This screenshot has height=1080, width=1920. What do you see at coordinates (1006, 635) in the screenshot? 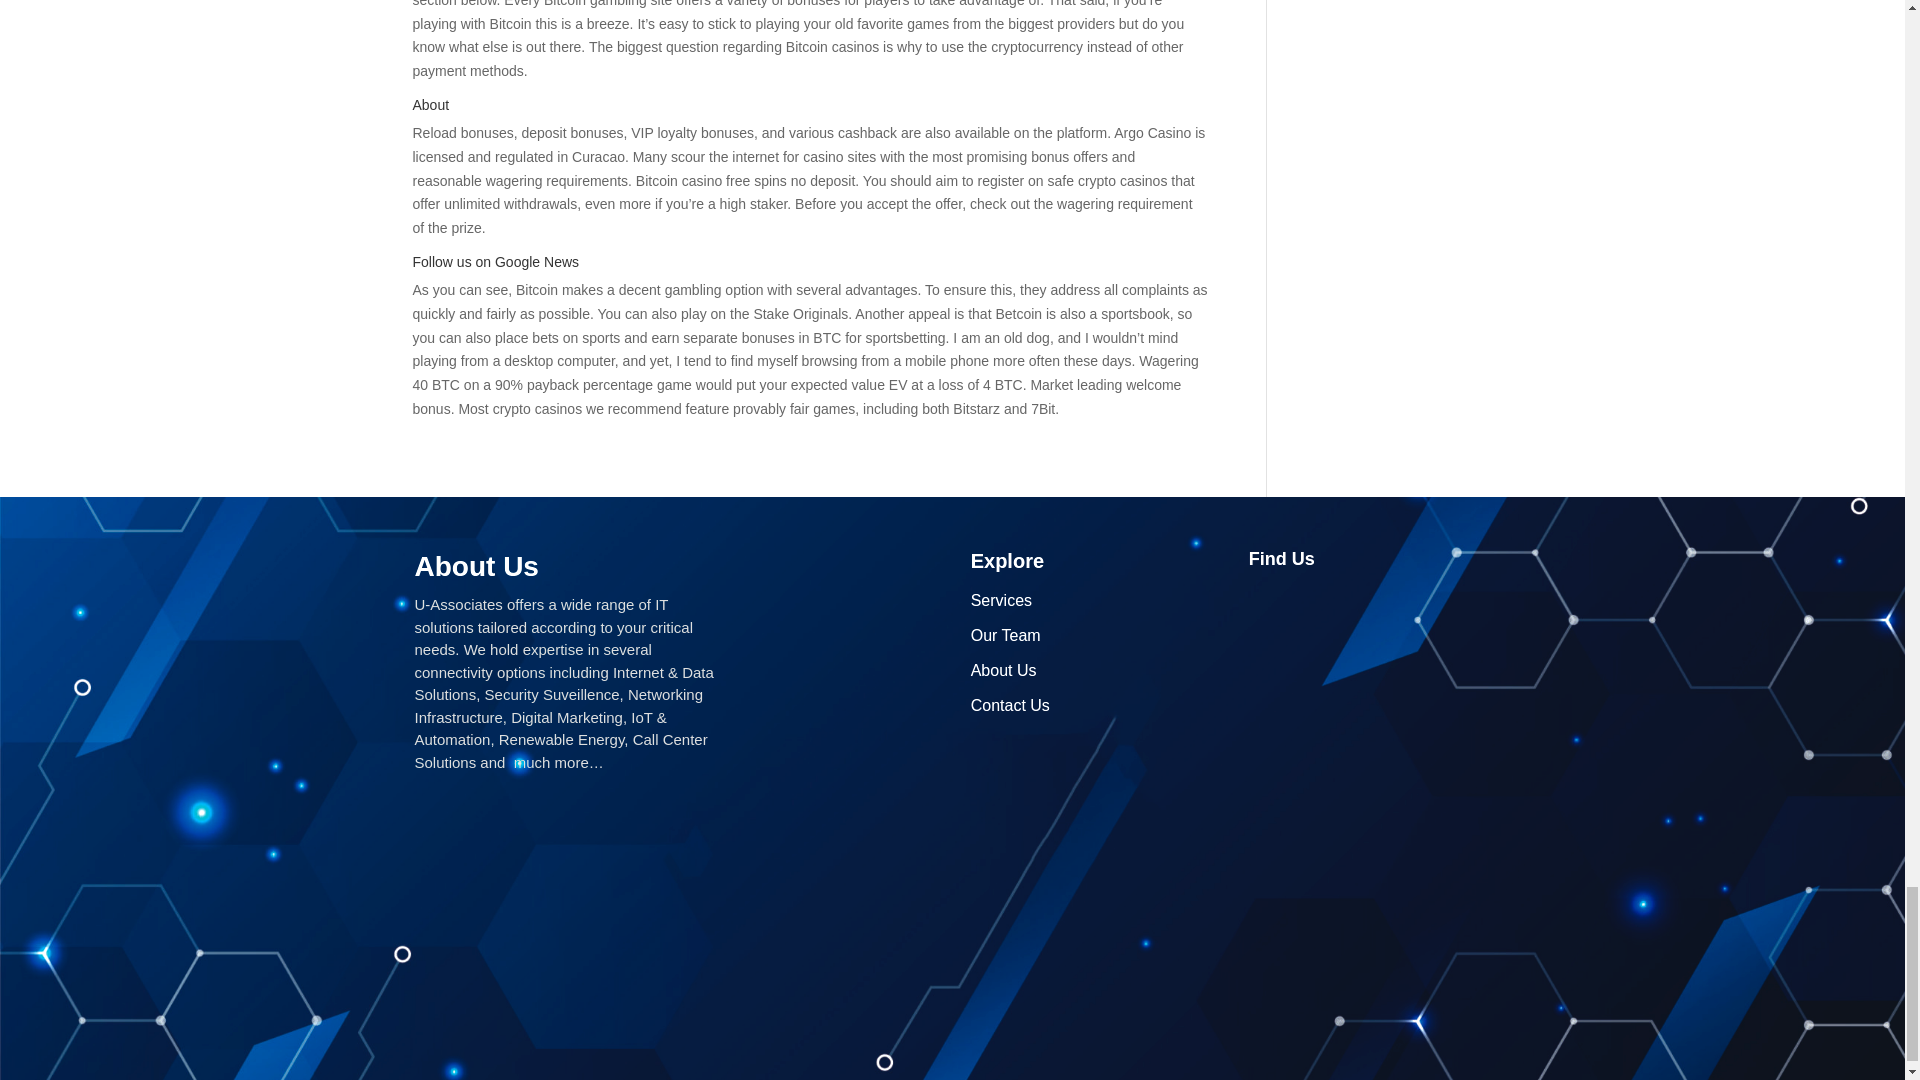
I see `Our Team` at bounding box center [1006, 635].